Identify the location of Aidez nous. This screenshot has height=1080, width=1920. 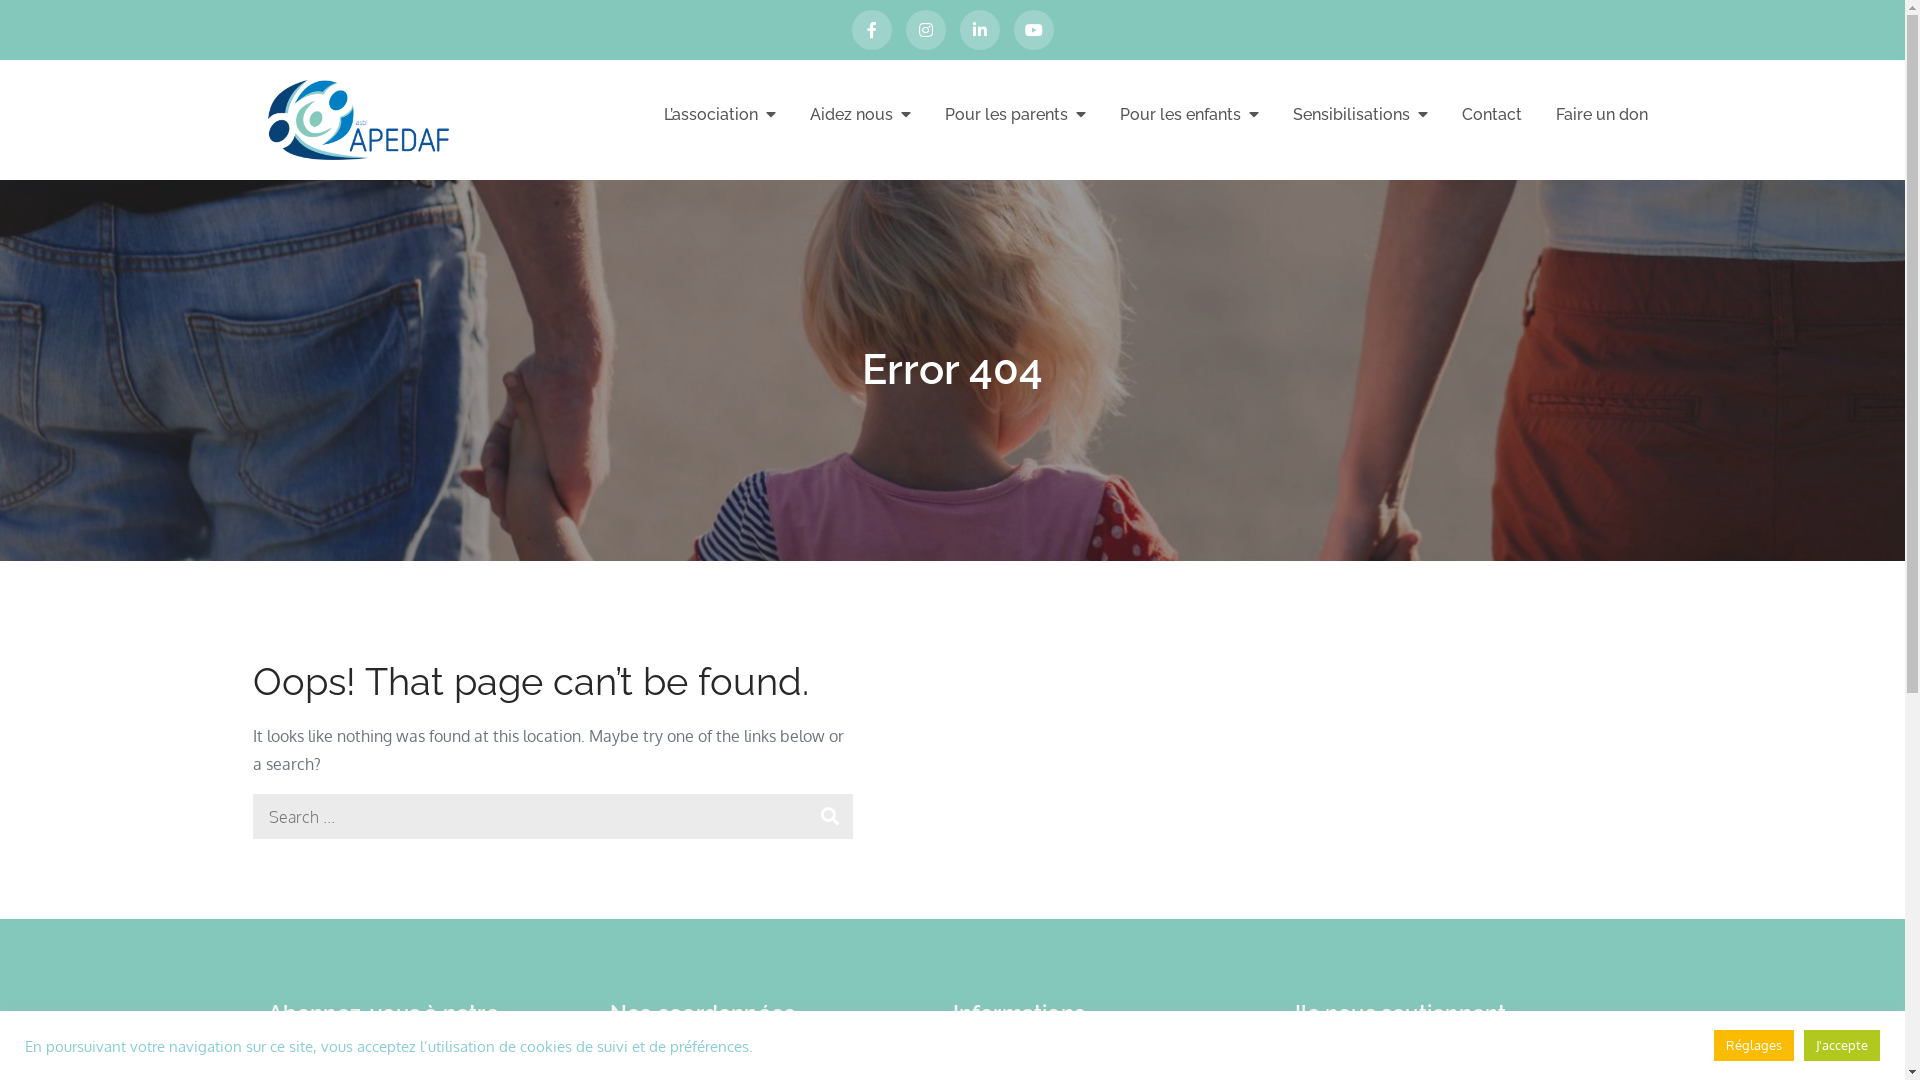
(860, 114).